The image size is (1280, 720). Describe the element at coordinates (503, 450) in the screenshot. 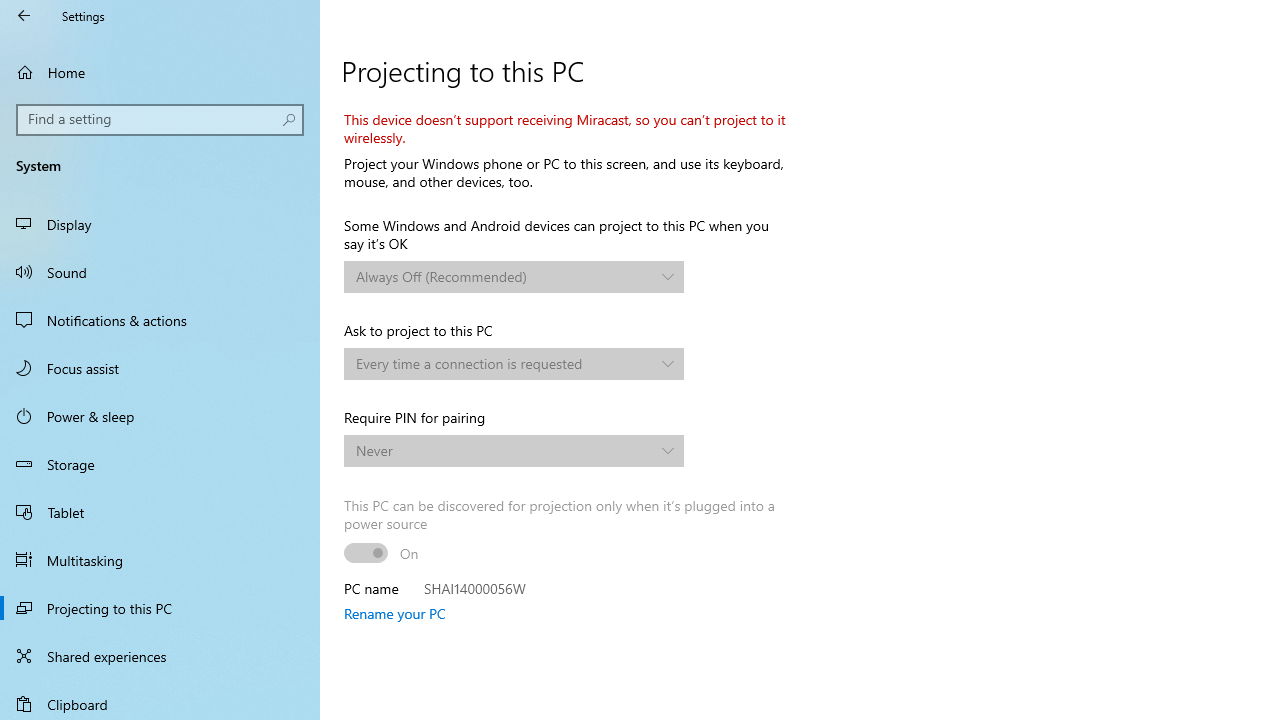

I see `Never` at that location.